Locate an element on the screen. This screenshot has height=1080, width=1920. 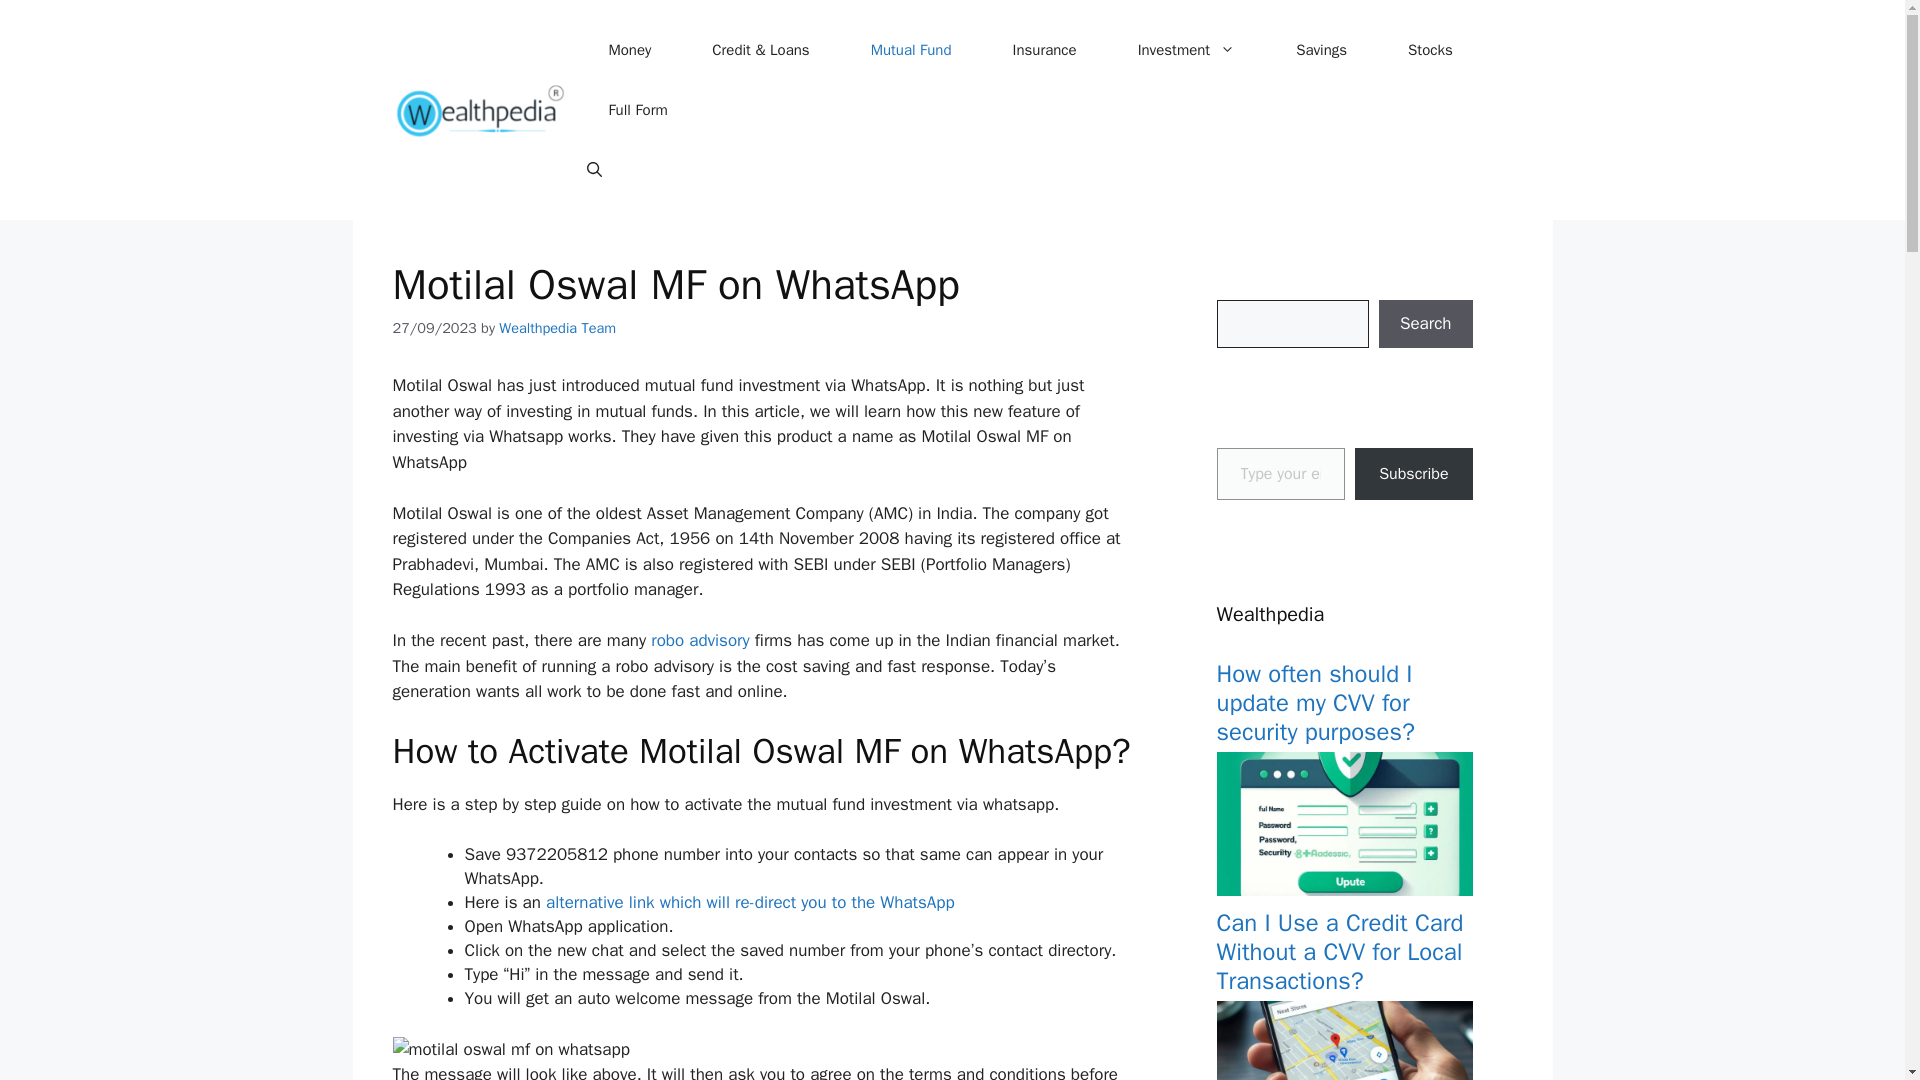
View all posts by Wealthpedia Team is located at coordinates (558, 327).